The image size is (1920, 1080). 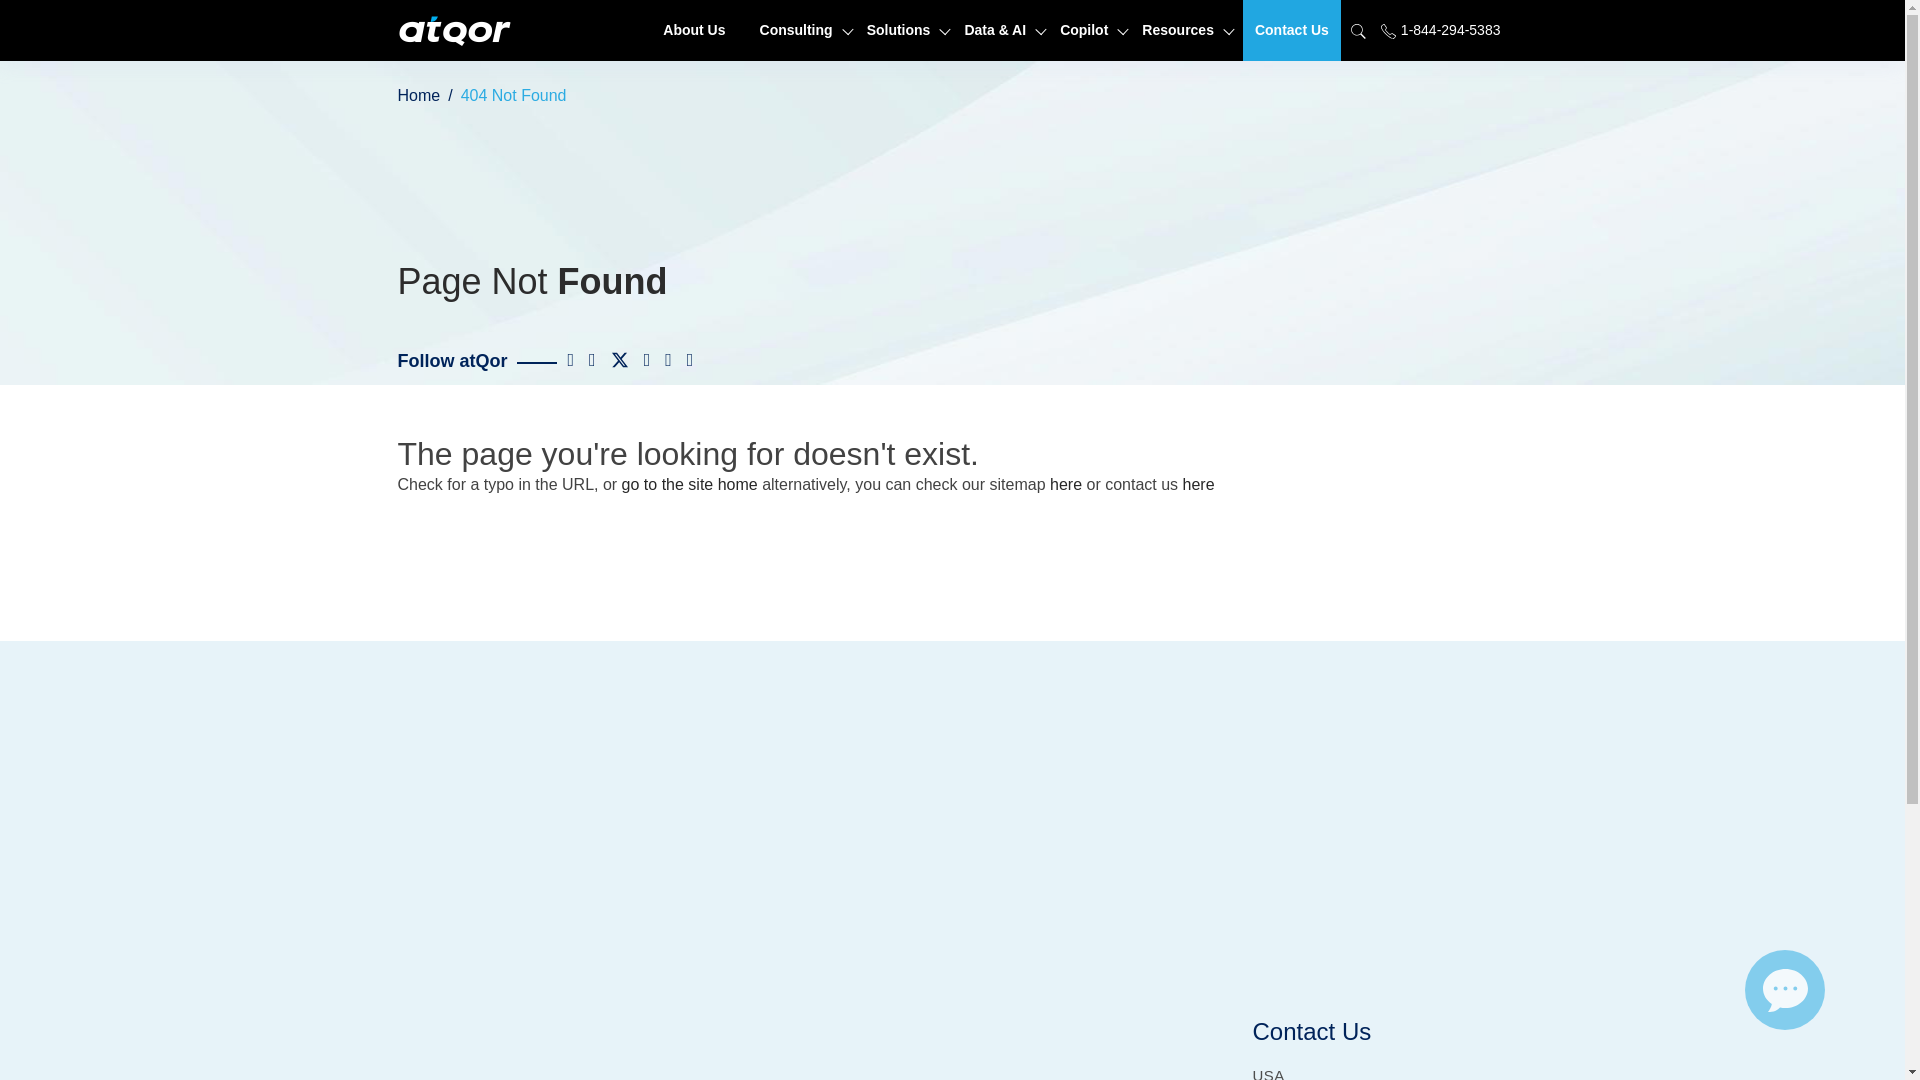 I want to click on Email, so click(x=1785, y=990).